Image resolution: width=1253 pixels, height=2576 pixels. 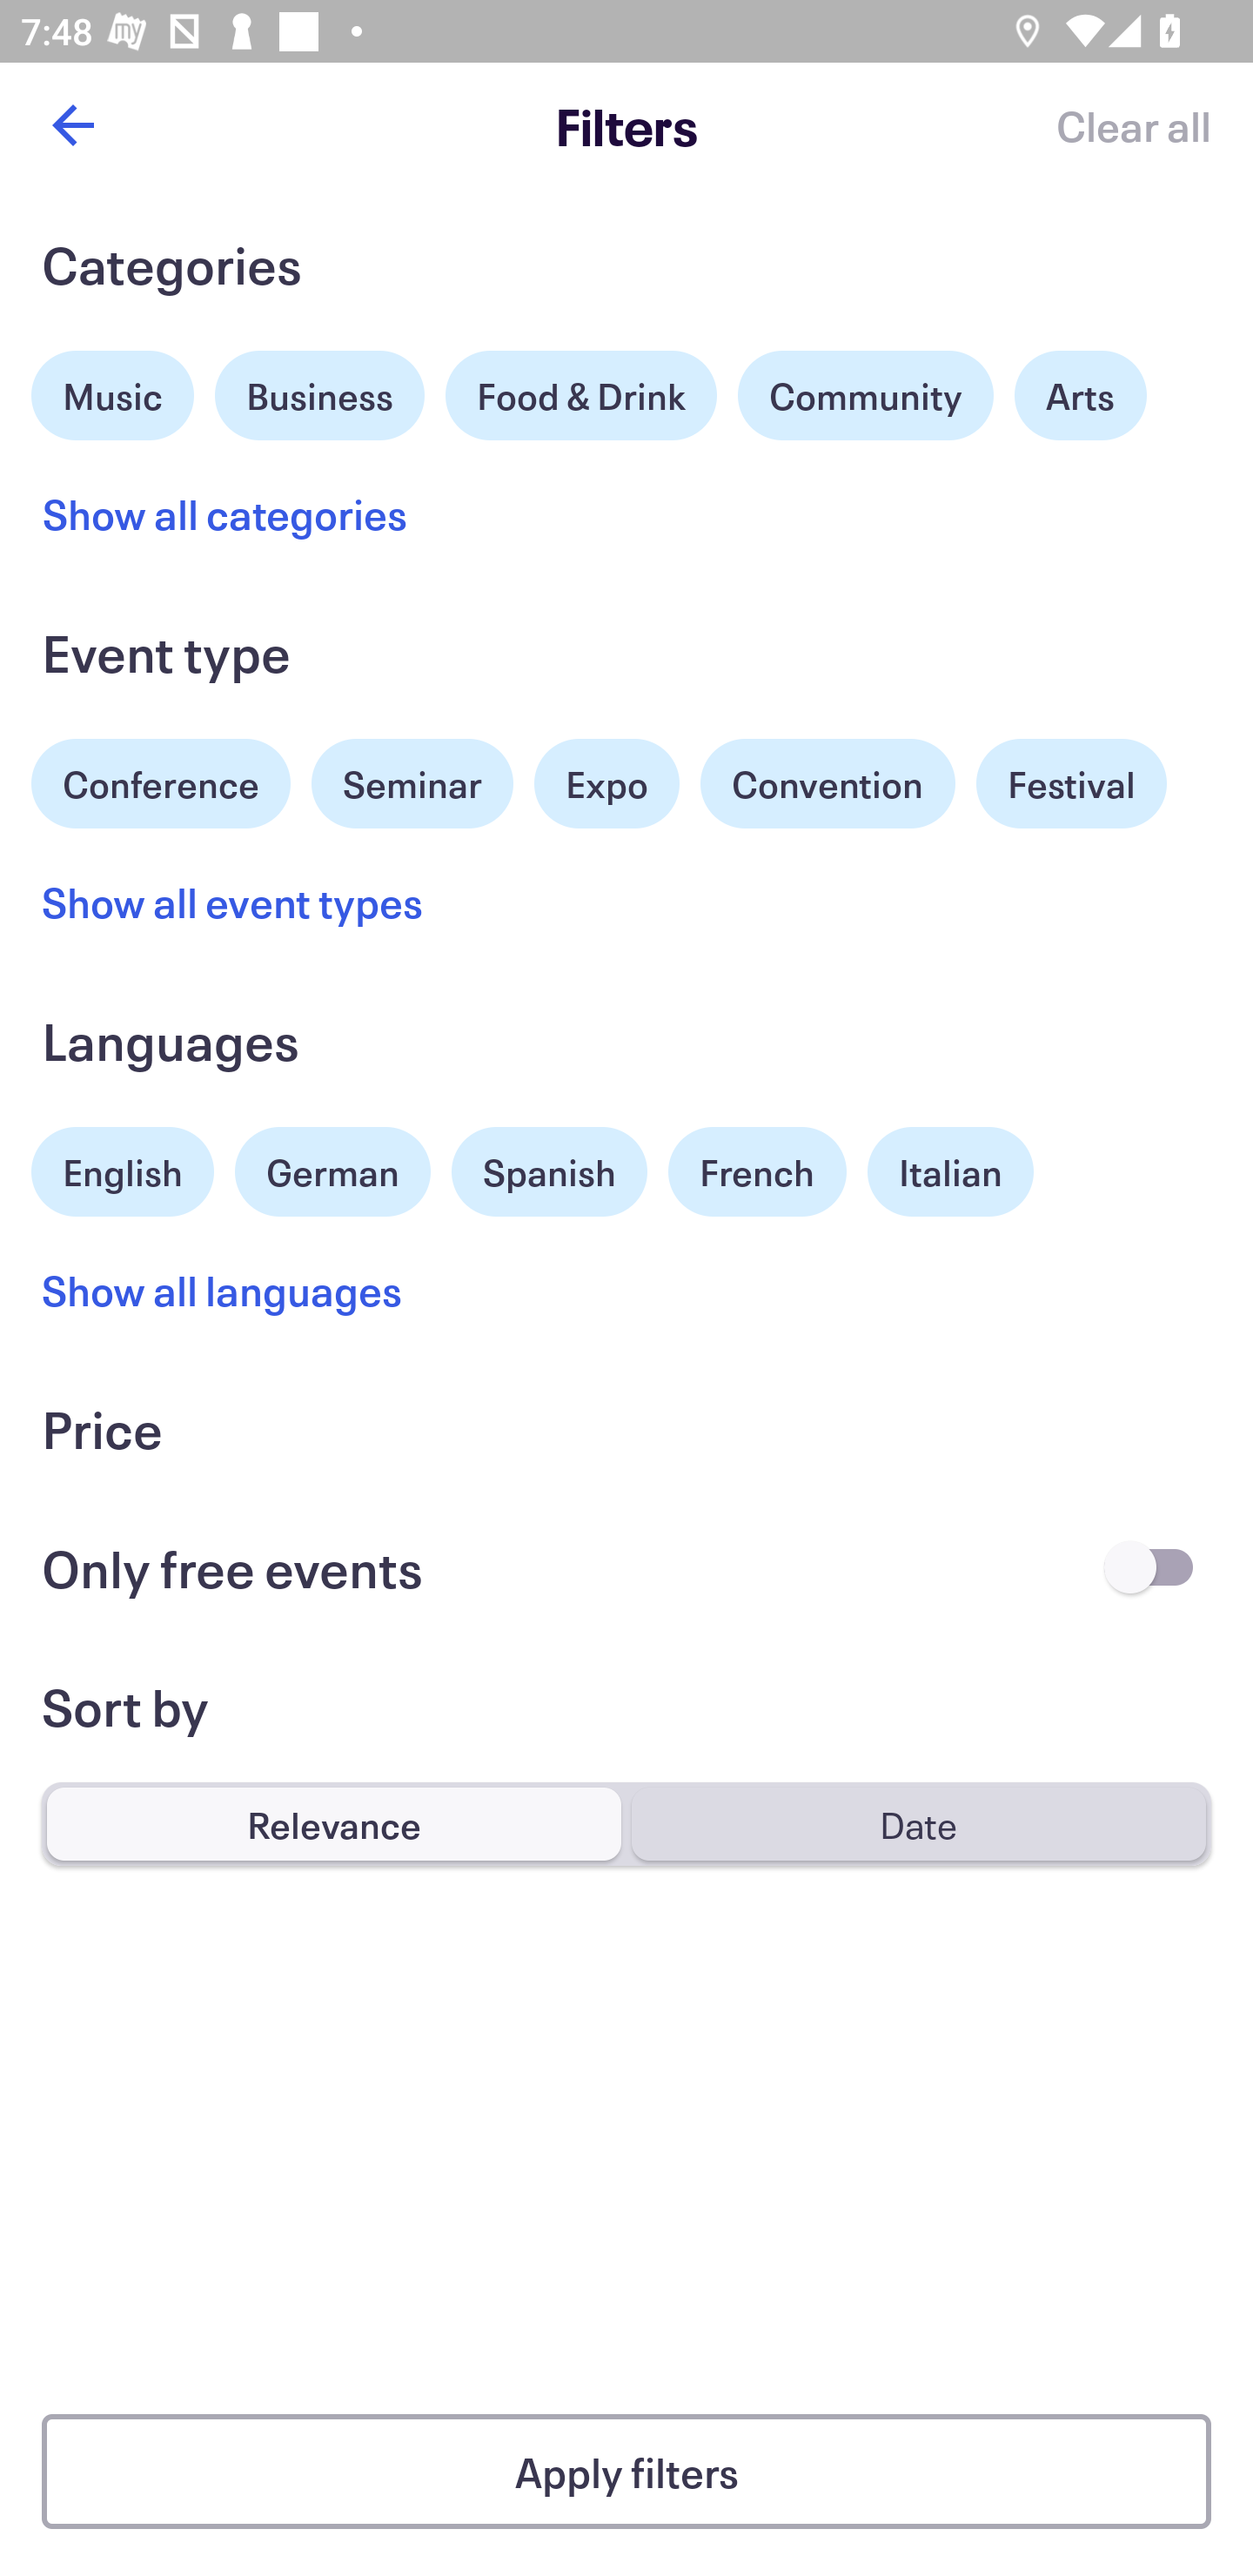 What do you see at coordinates (606, 783) in the screenshot?
I see `Expo` at bounding box center [606, 783].